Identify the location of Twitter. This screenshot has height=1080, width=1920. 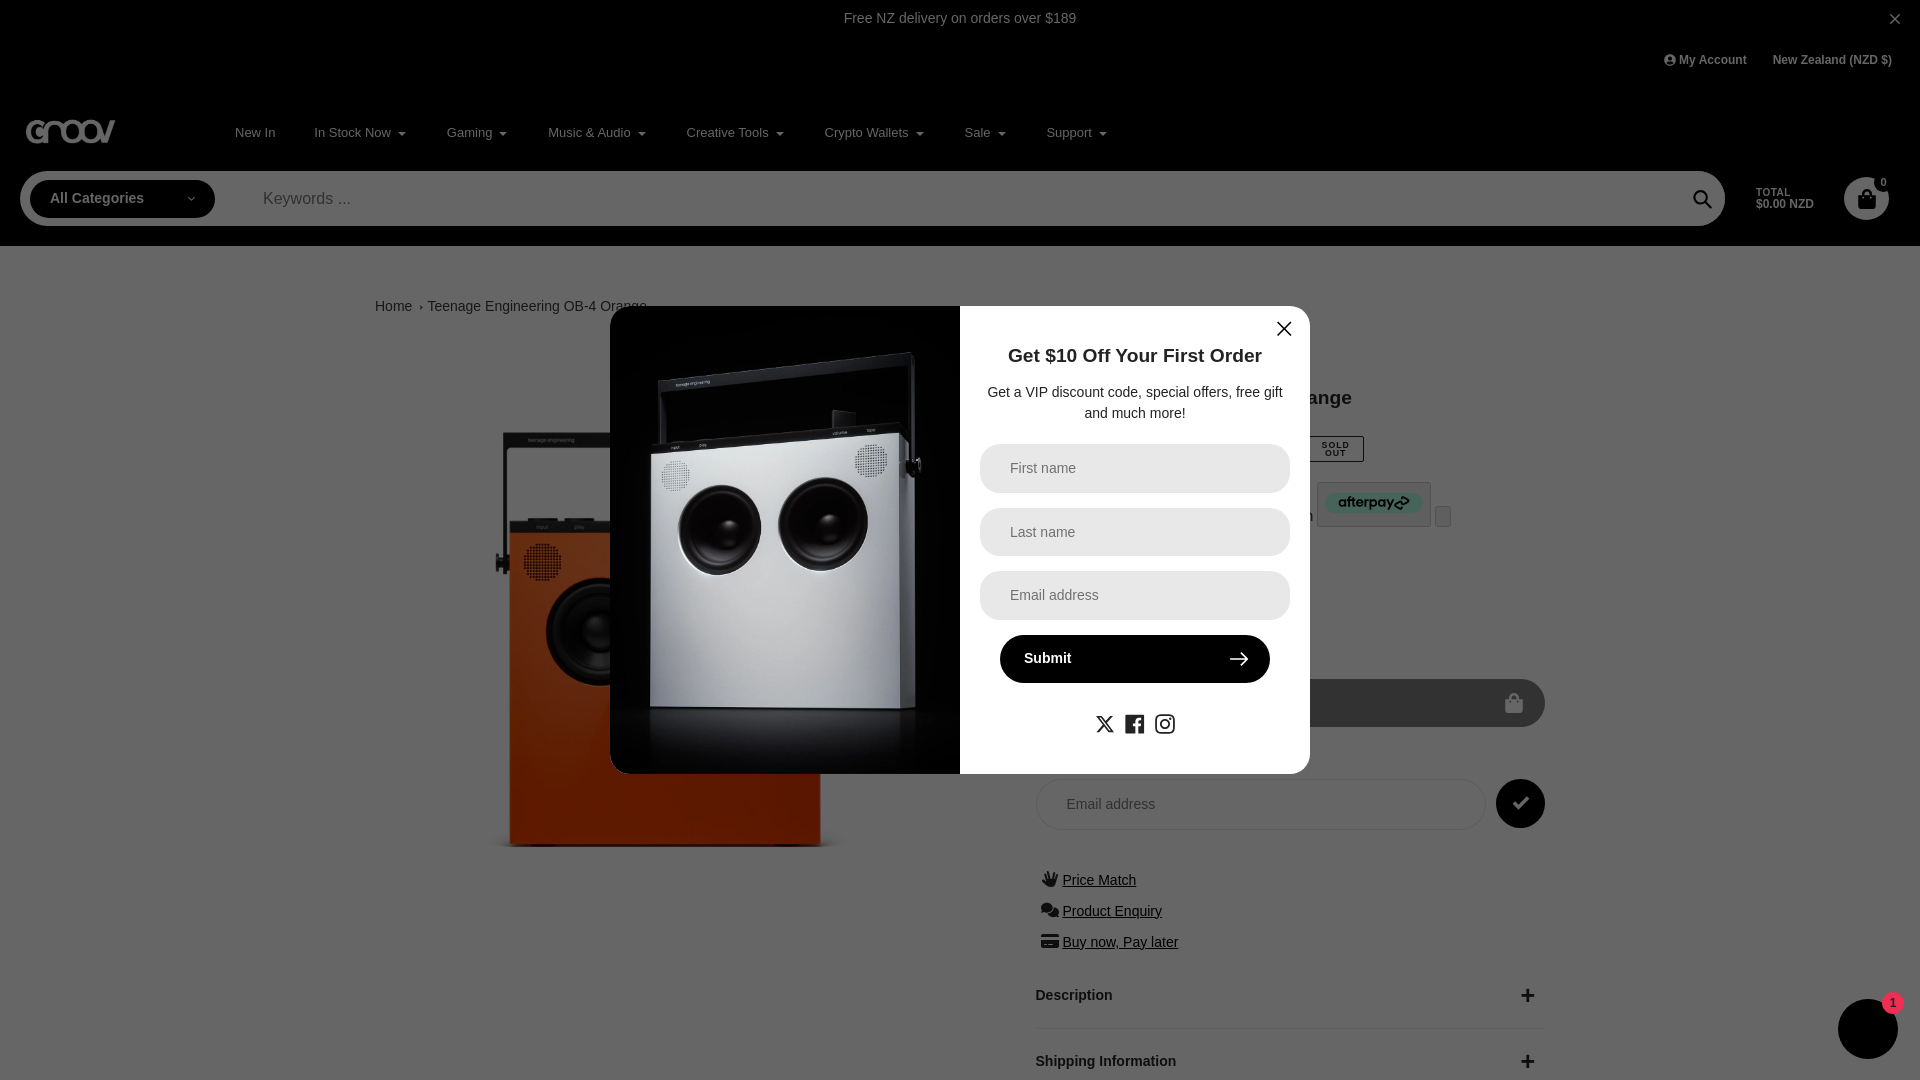
(1104, 722).